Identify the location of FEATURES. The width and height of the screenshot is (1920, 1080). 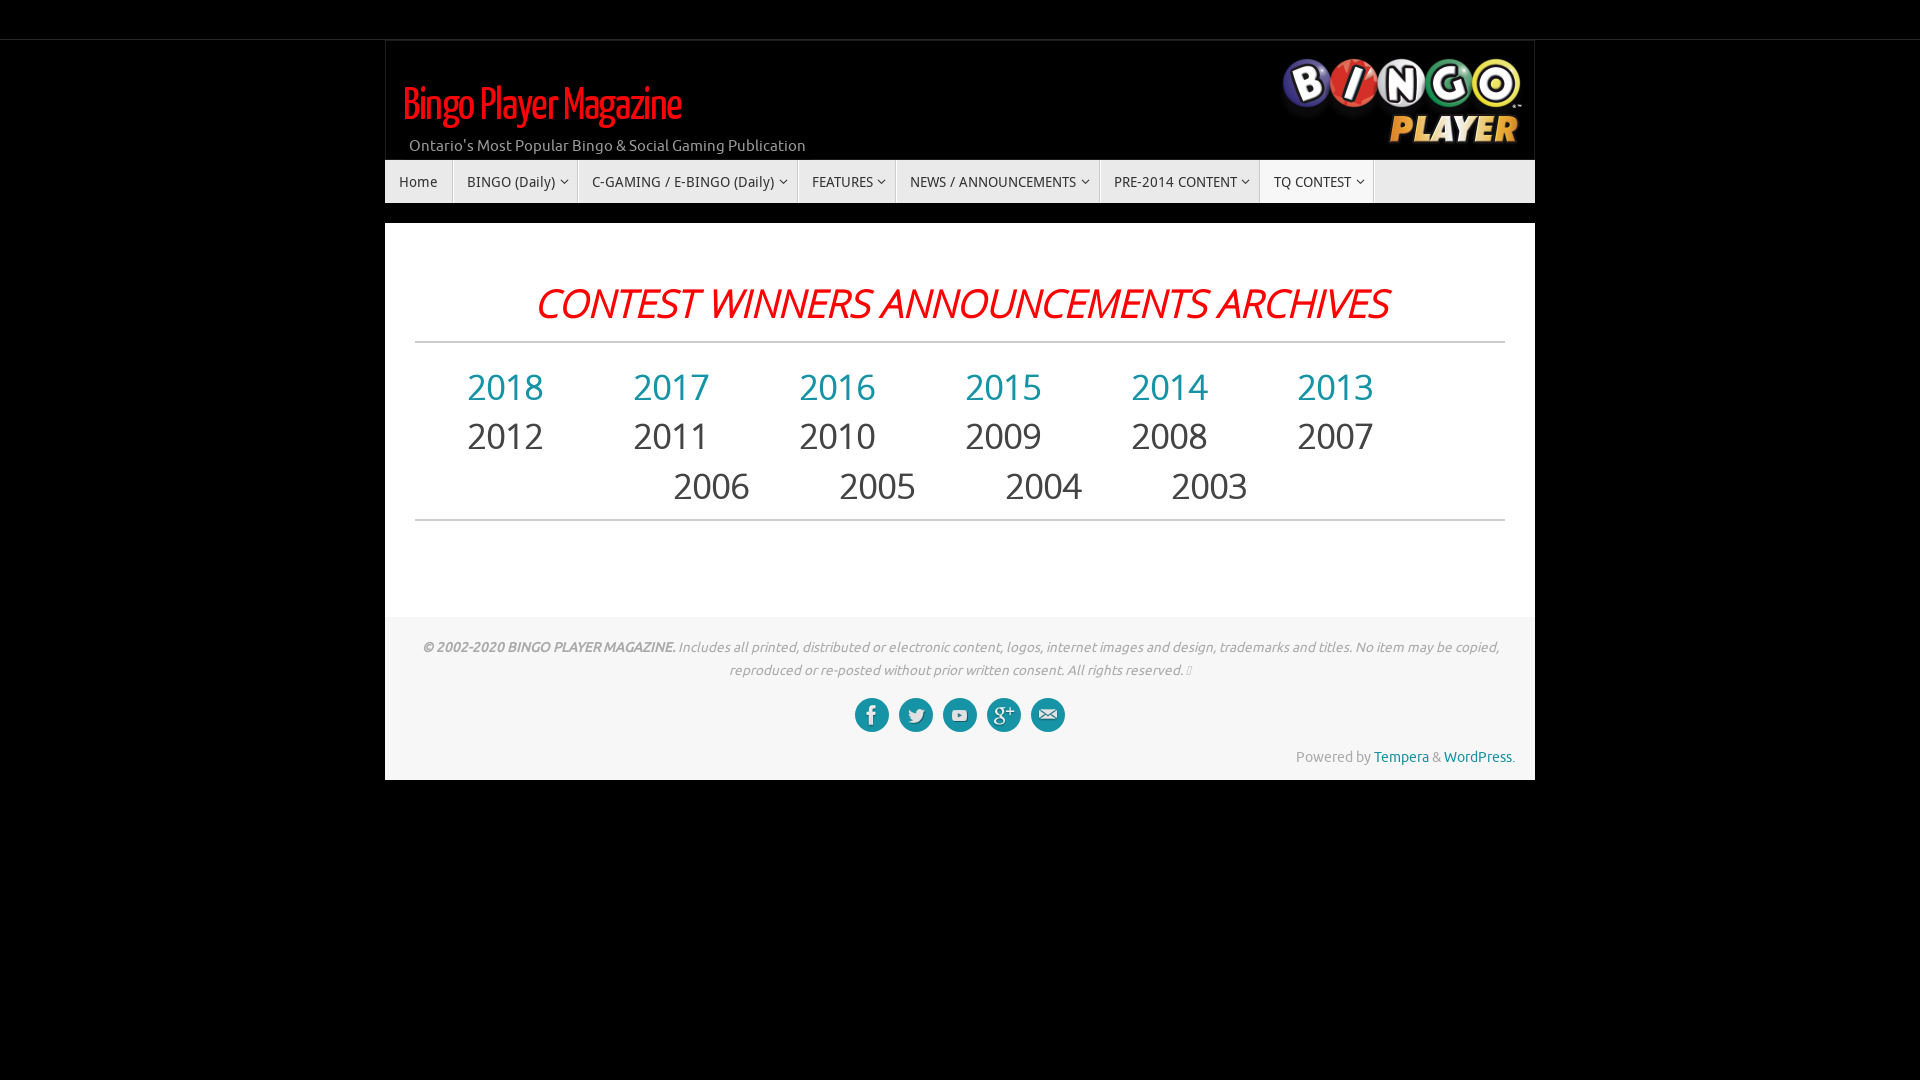
(847, 182).